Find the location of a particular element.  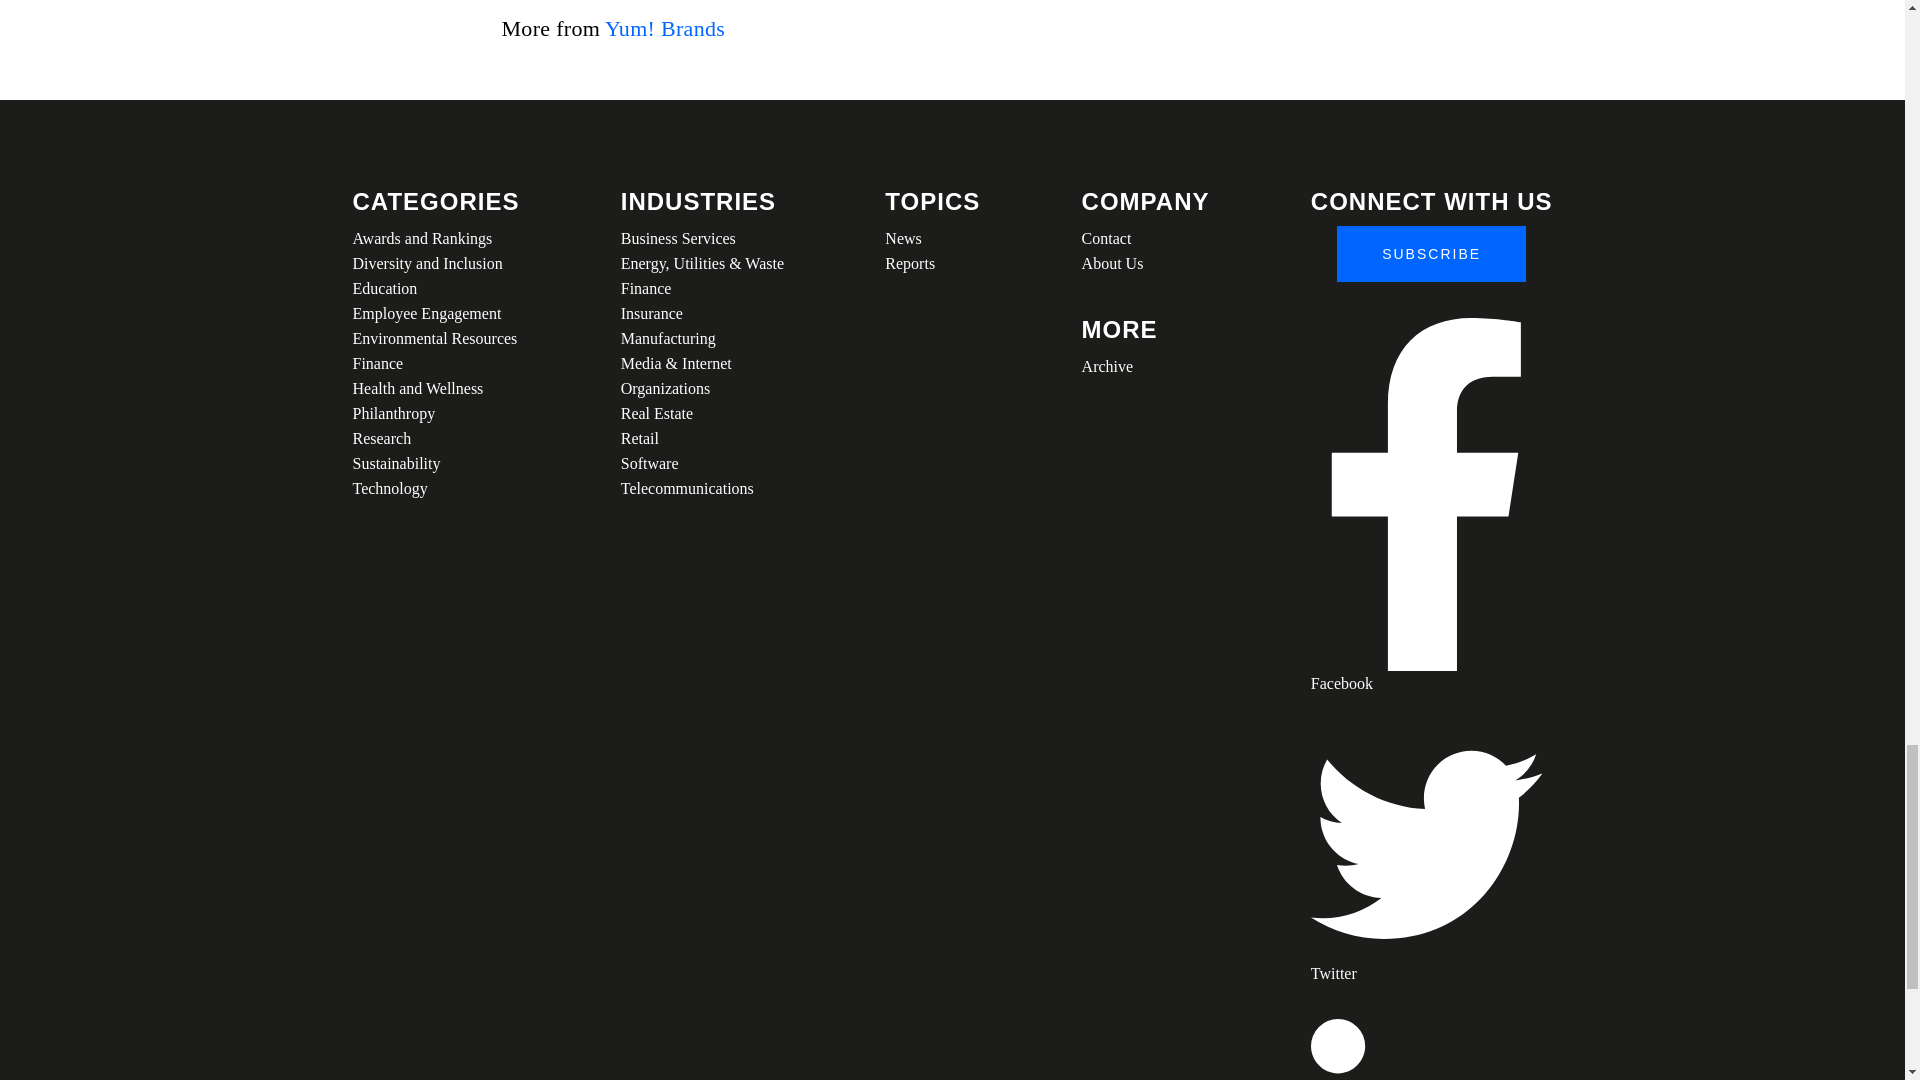

Yum! Brands is located at coordinates (664, 28).